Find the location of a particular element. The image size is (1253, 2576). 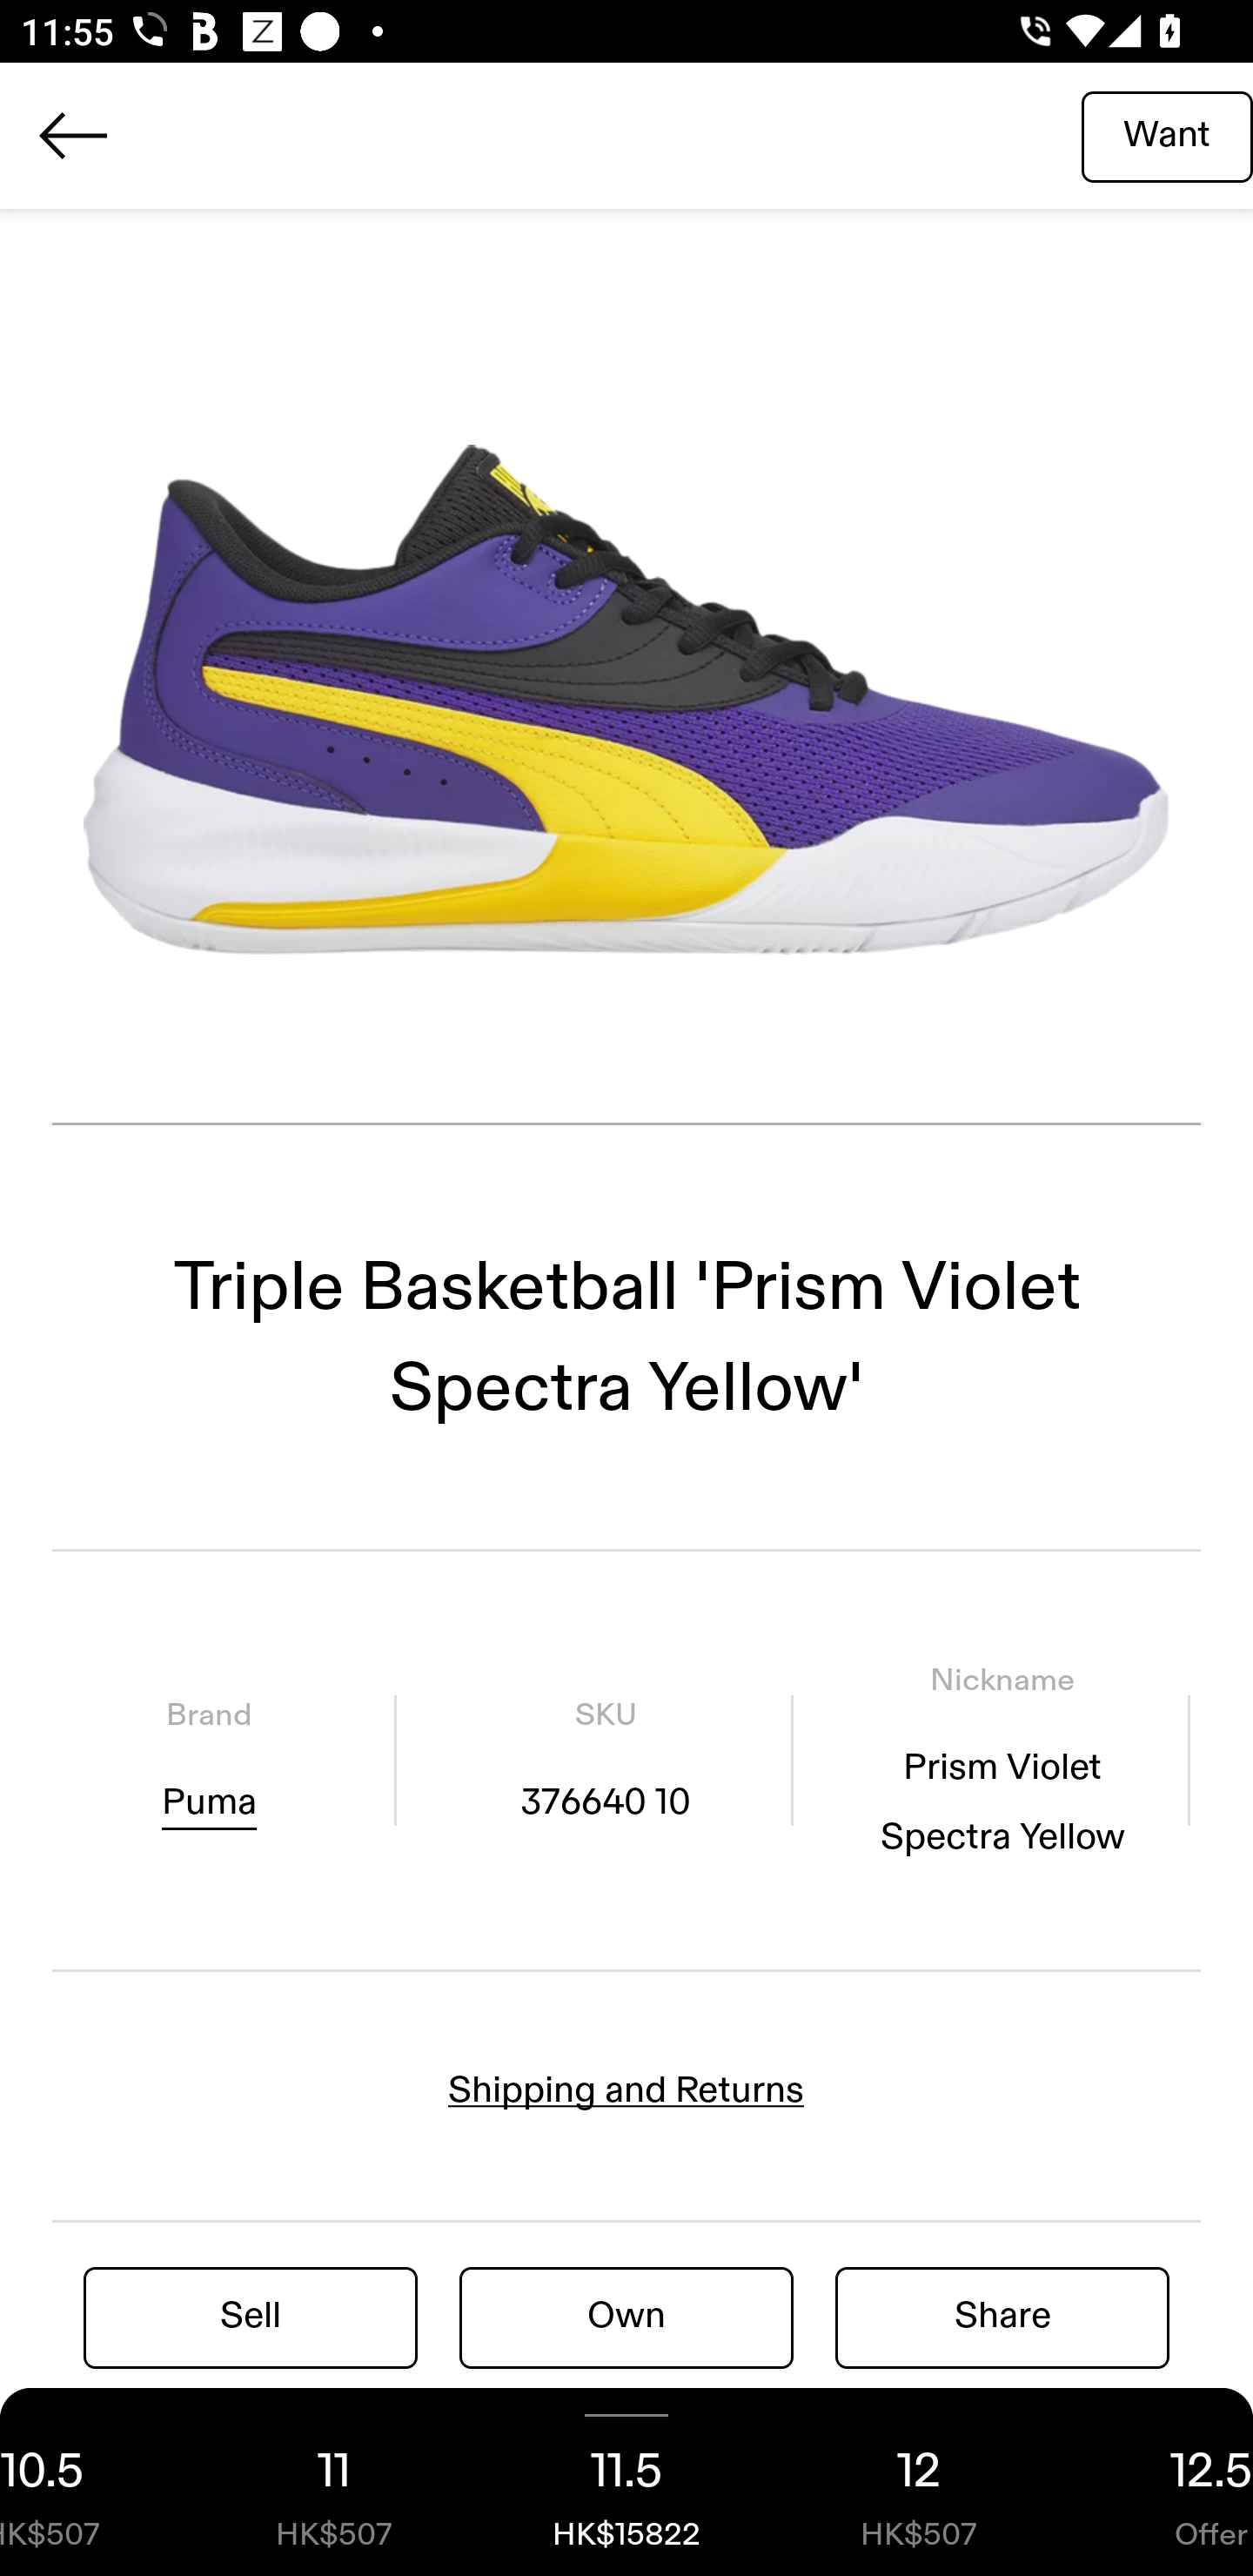

SKU 376640 10 is located at coordinates (605, 1759).